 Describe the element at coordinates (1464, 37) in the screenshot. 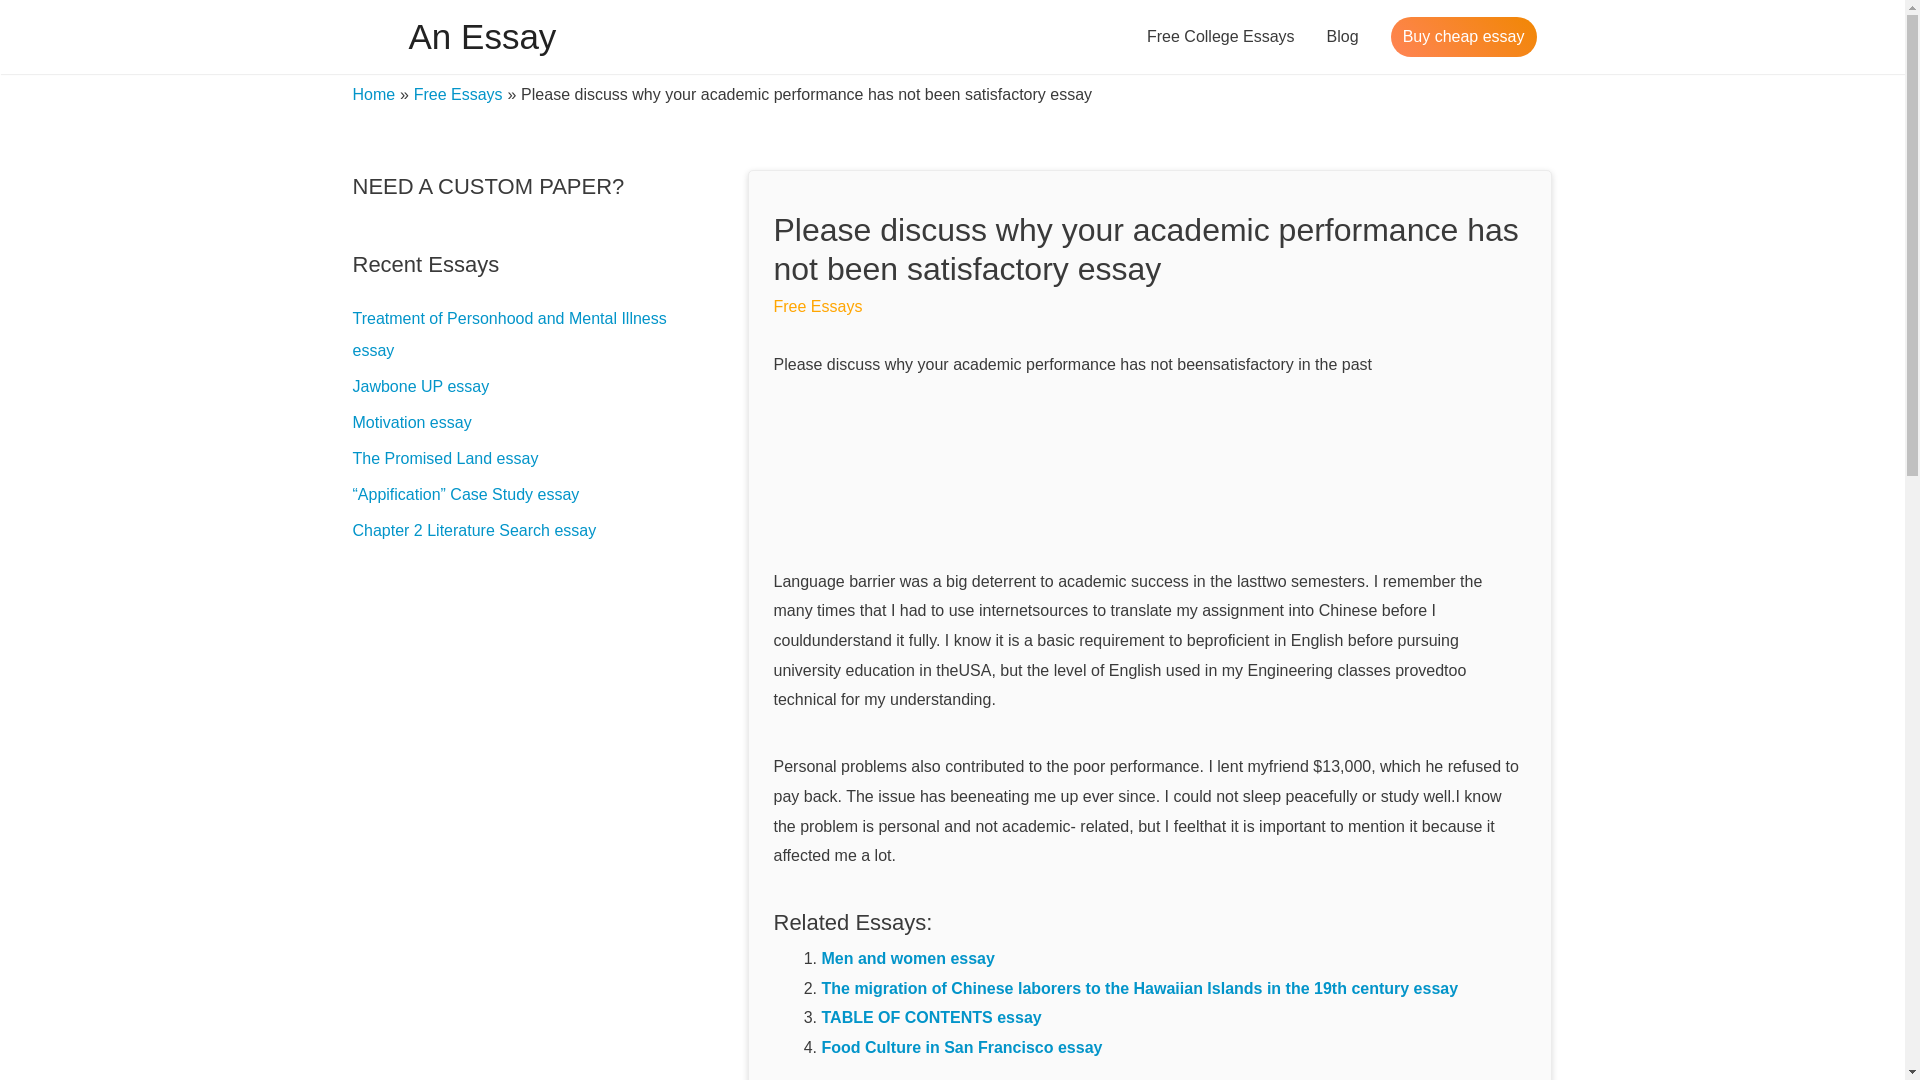

I see `Buy cheap essay` at that location.